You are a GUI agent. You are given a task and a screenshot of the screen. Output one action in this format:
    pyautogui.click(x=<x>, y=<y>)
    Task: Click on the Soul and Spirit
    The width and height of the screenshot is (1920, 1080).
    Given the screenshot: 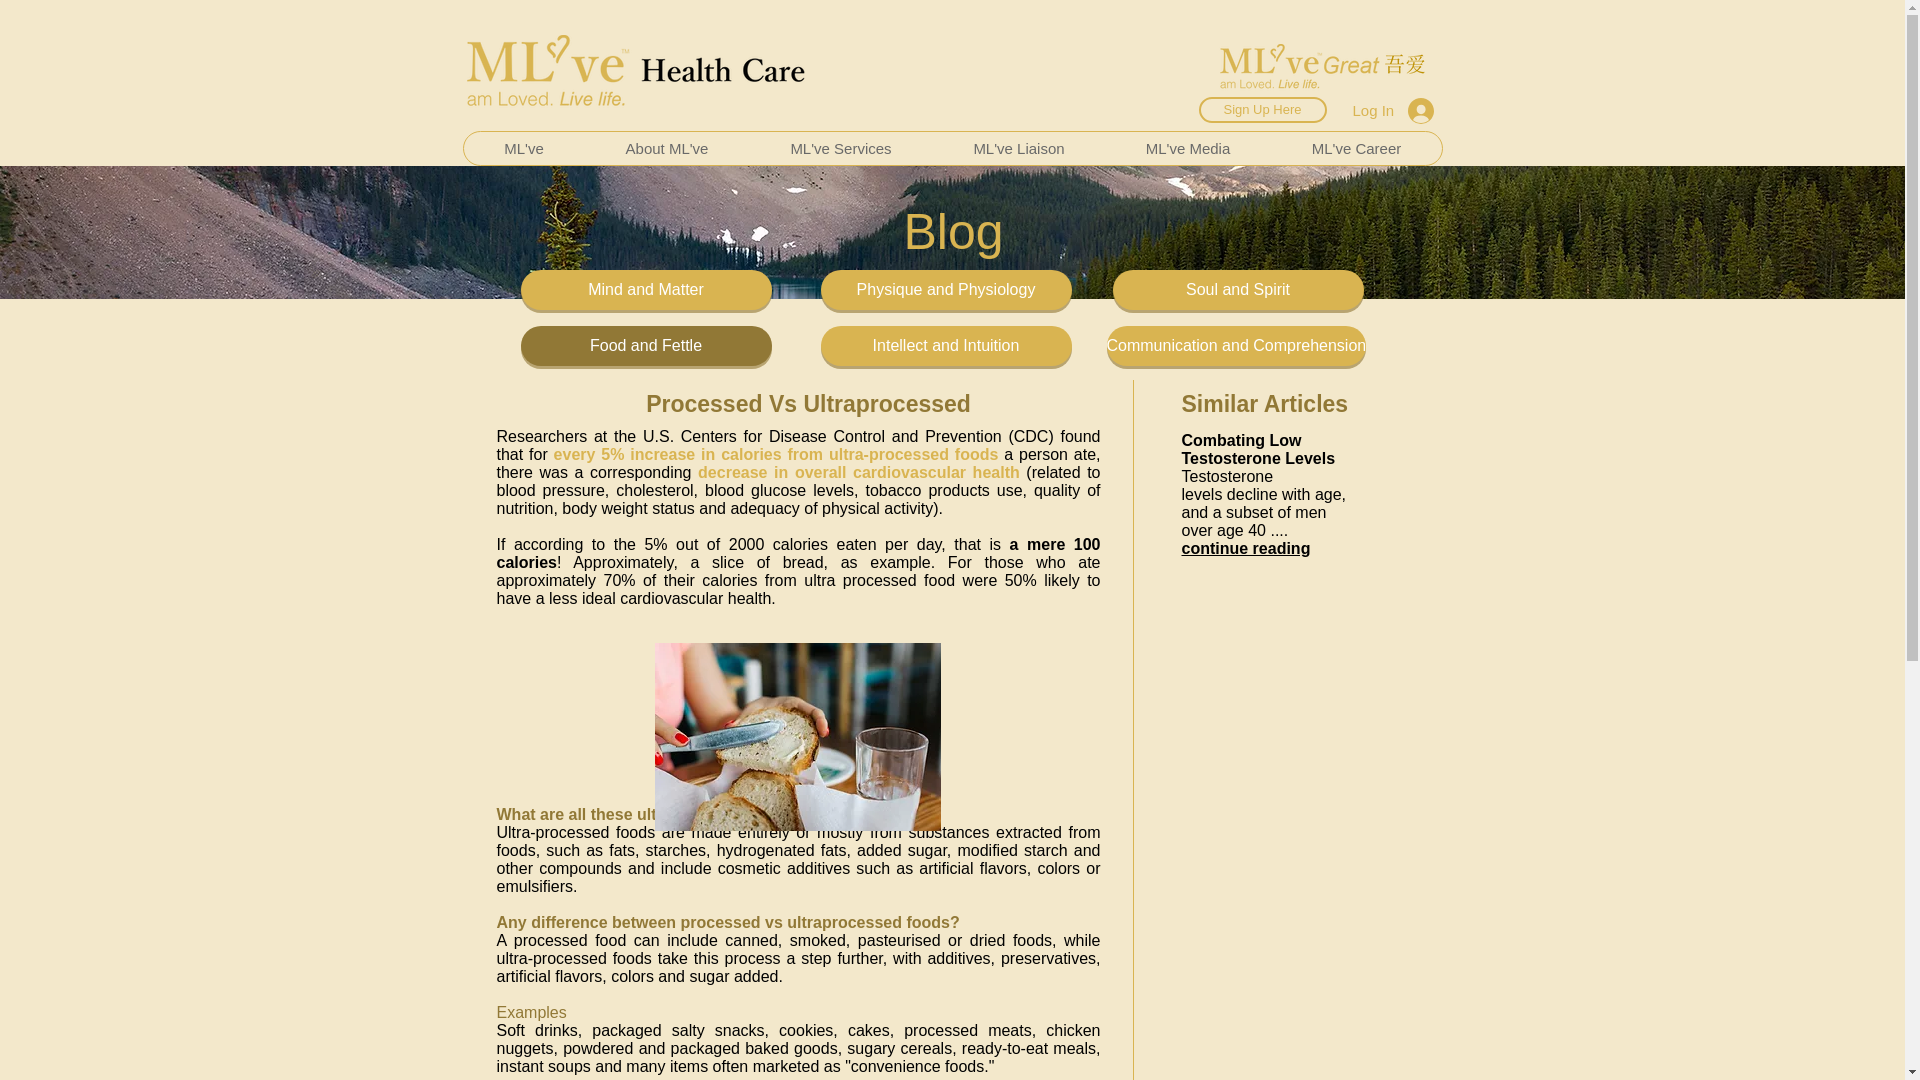 What is the action you would take?
    pyautogui.click(x=1237, y=290)
    